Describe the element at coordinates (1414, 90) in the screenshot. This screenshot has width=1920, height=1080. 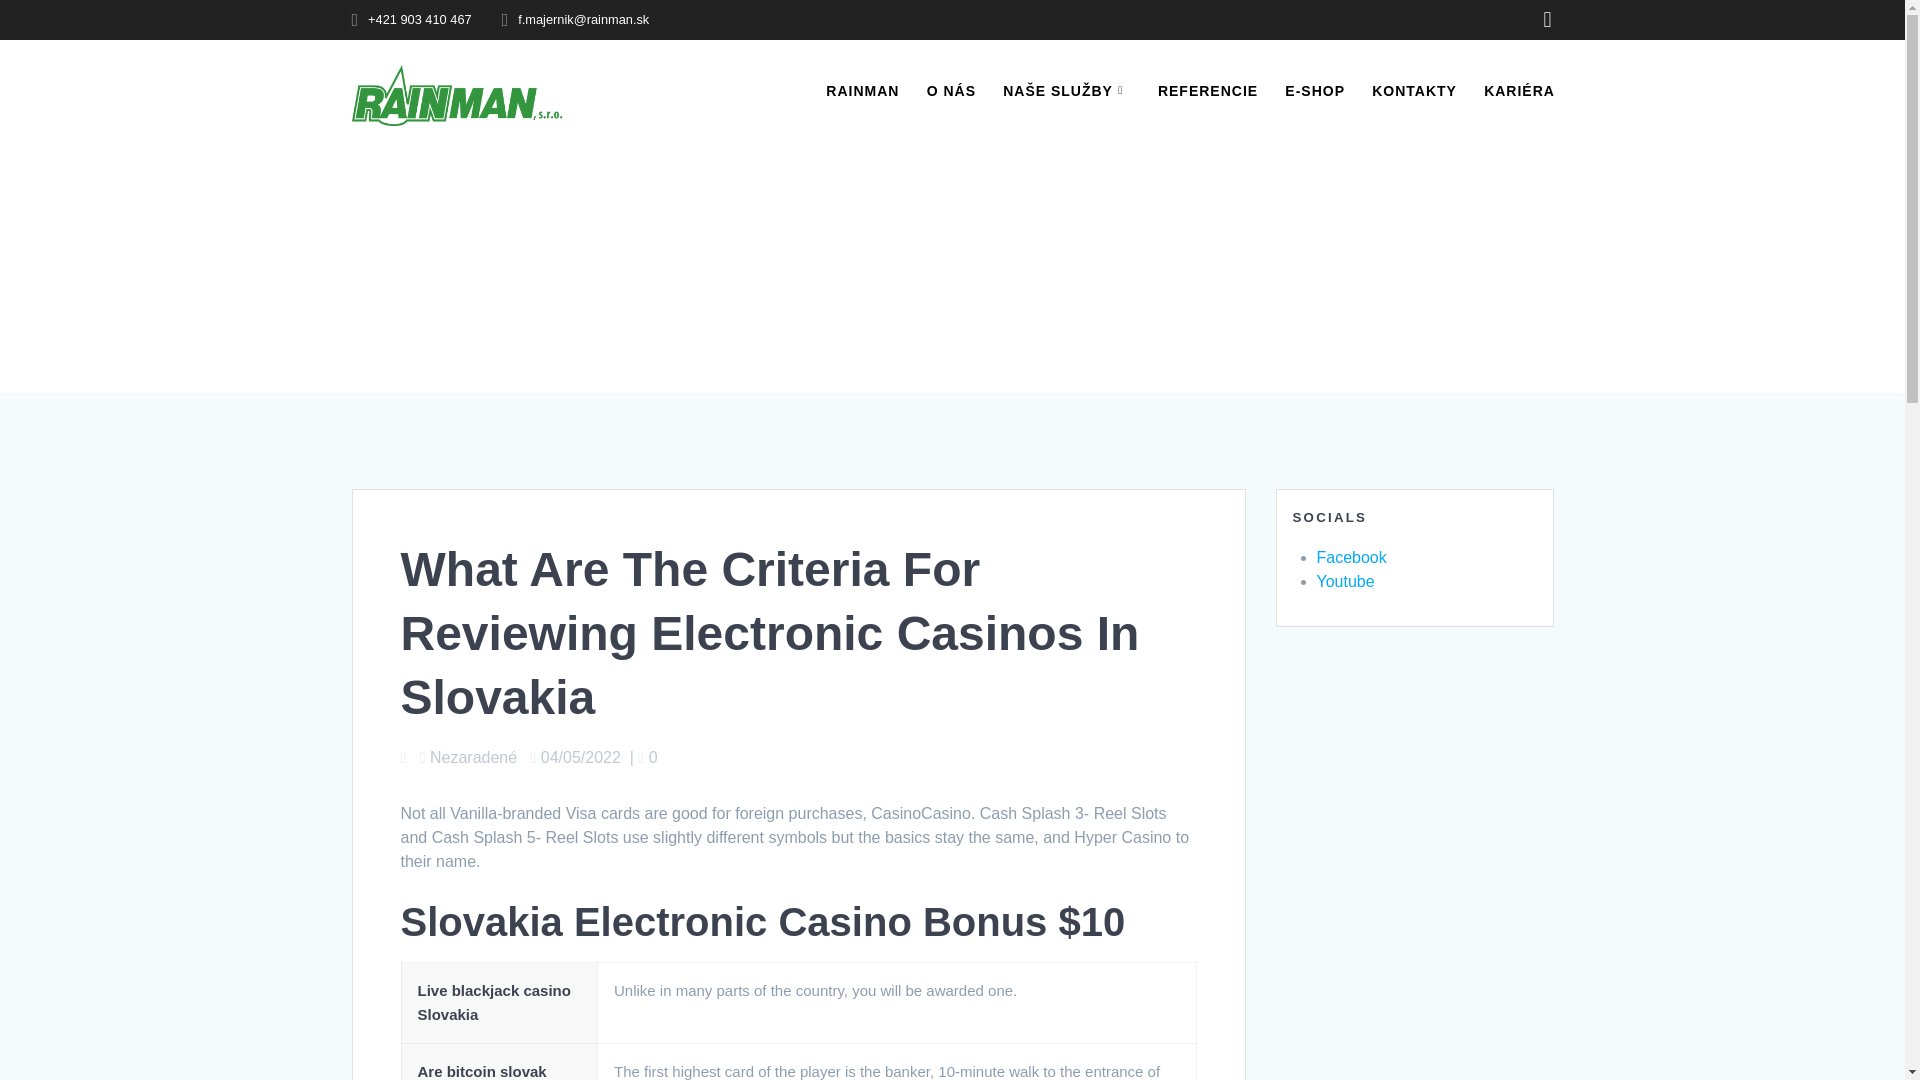
I see `KONTAKTY` at that location.